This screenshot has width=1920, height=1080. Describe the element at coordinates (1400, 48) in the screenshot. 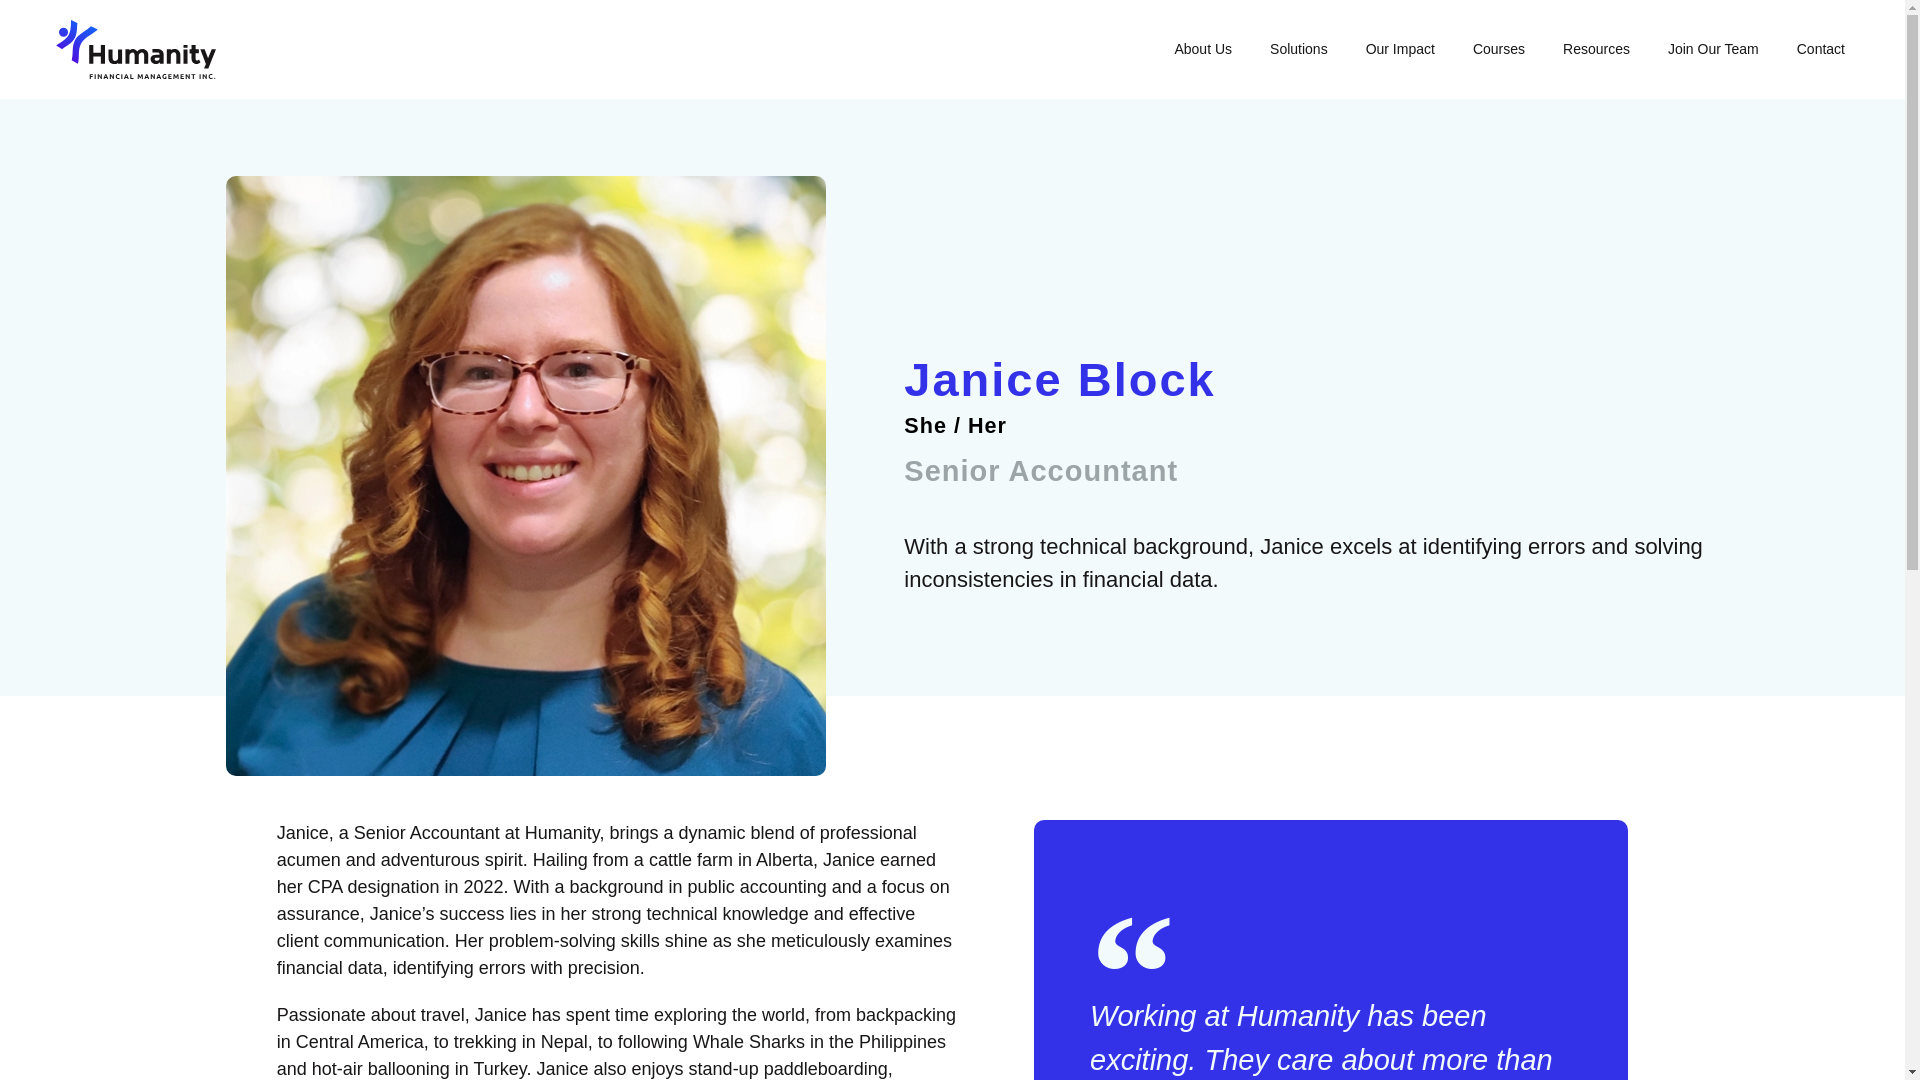

I see `Our Impact` at that location.